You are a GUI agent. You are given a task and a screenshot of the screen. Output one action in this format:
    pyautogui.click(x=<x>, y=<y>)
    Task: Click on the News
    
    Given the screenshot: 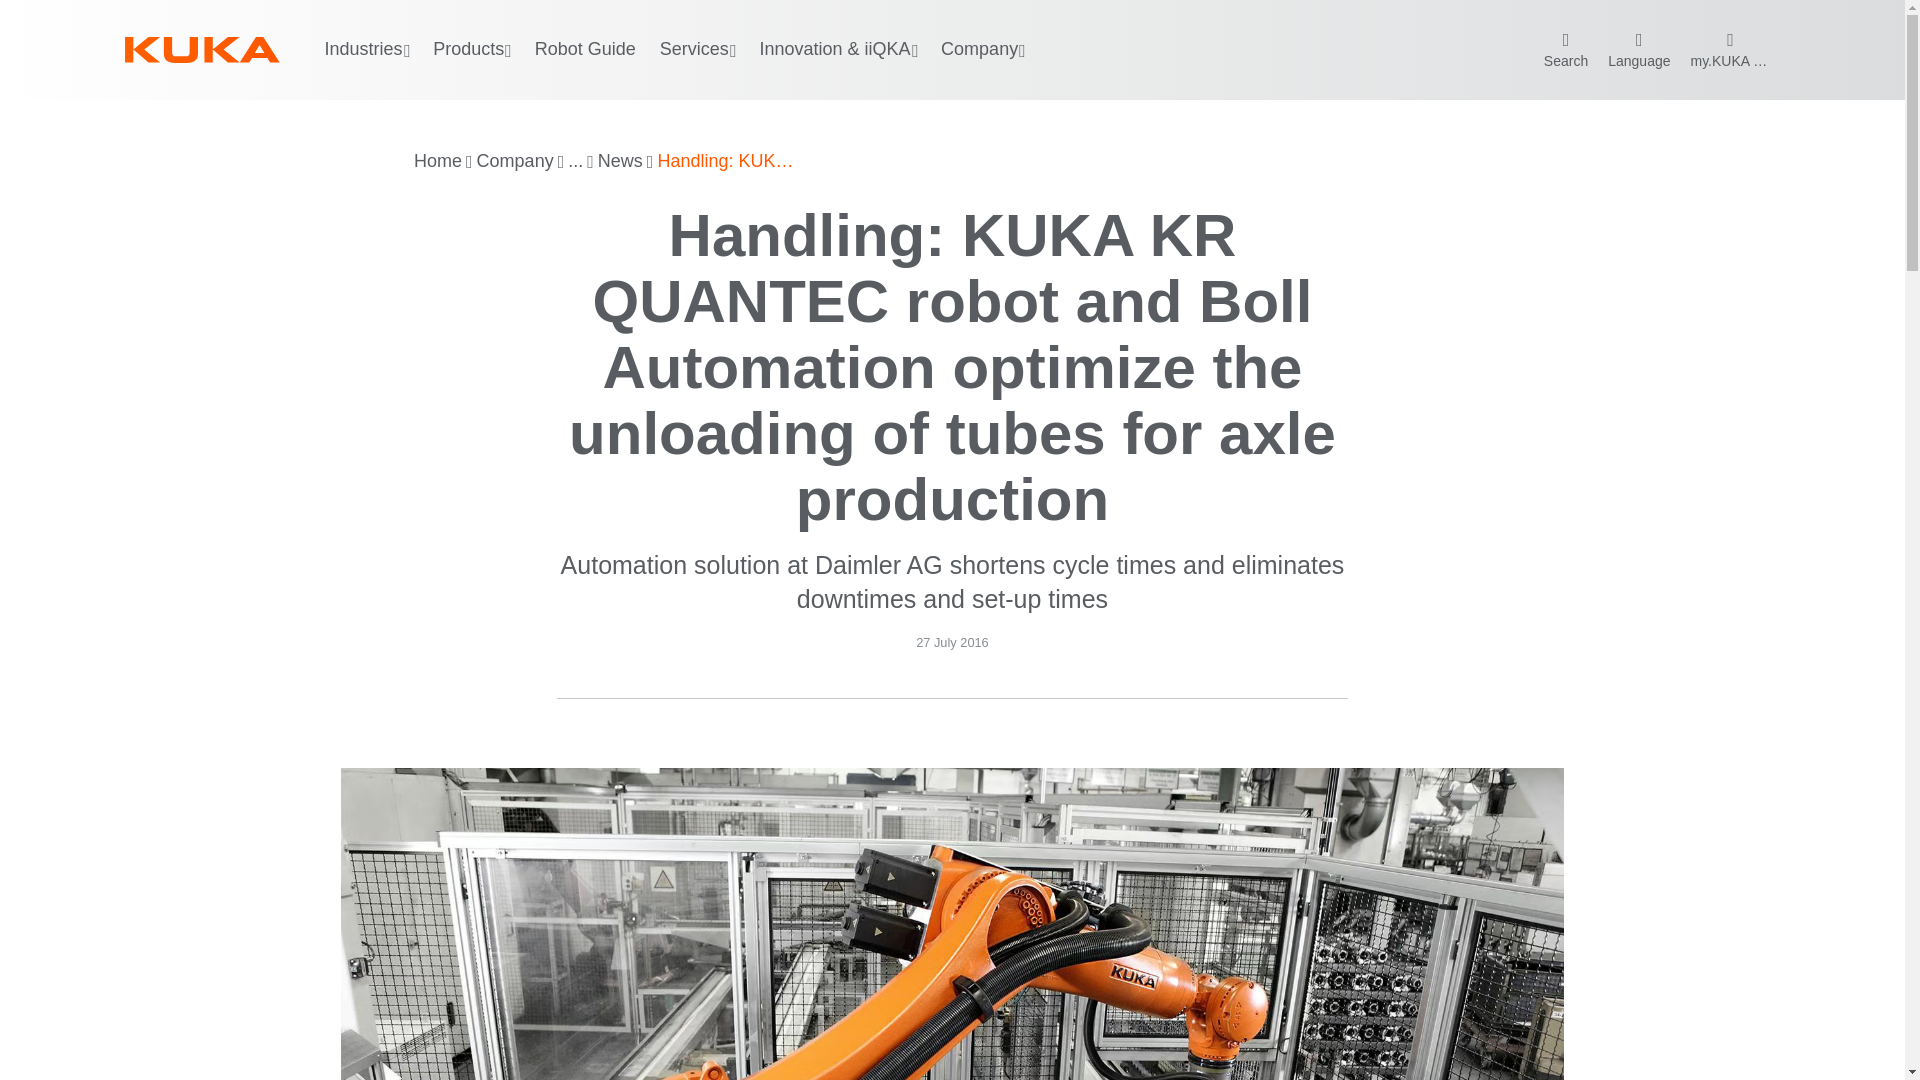 What is the action you would take?
    pyautogui.click(x=620, y=162)
    